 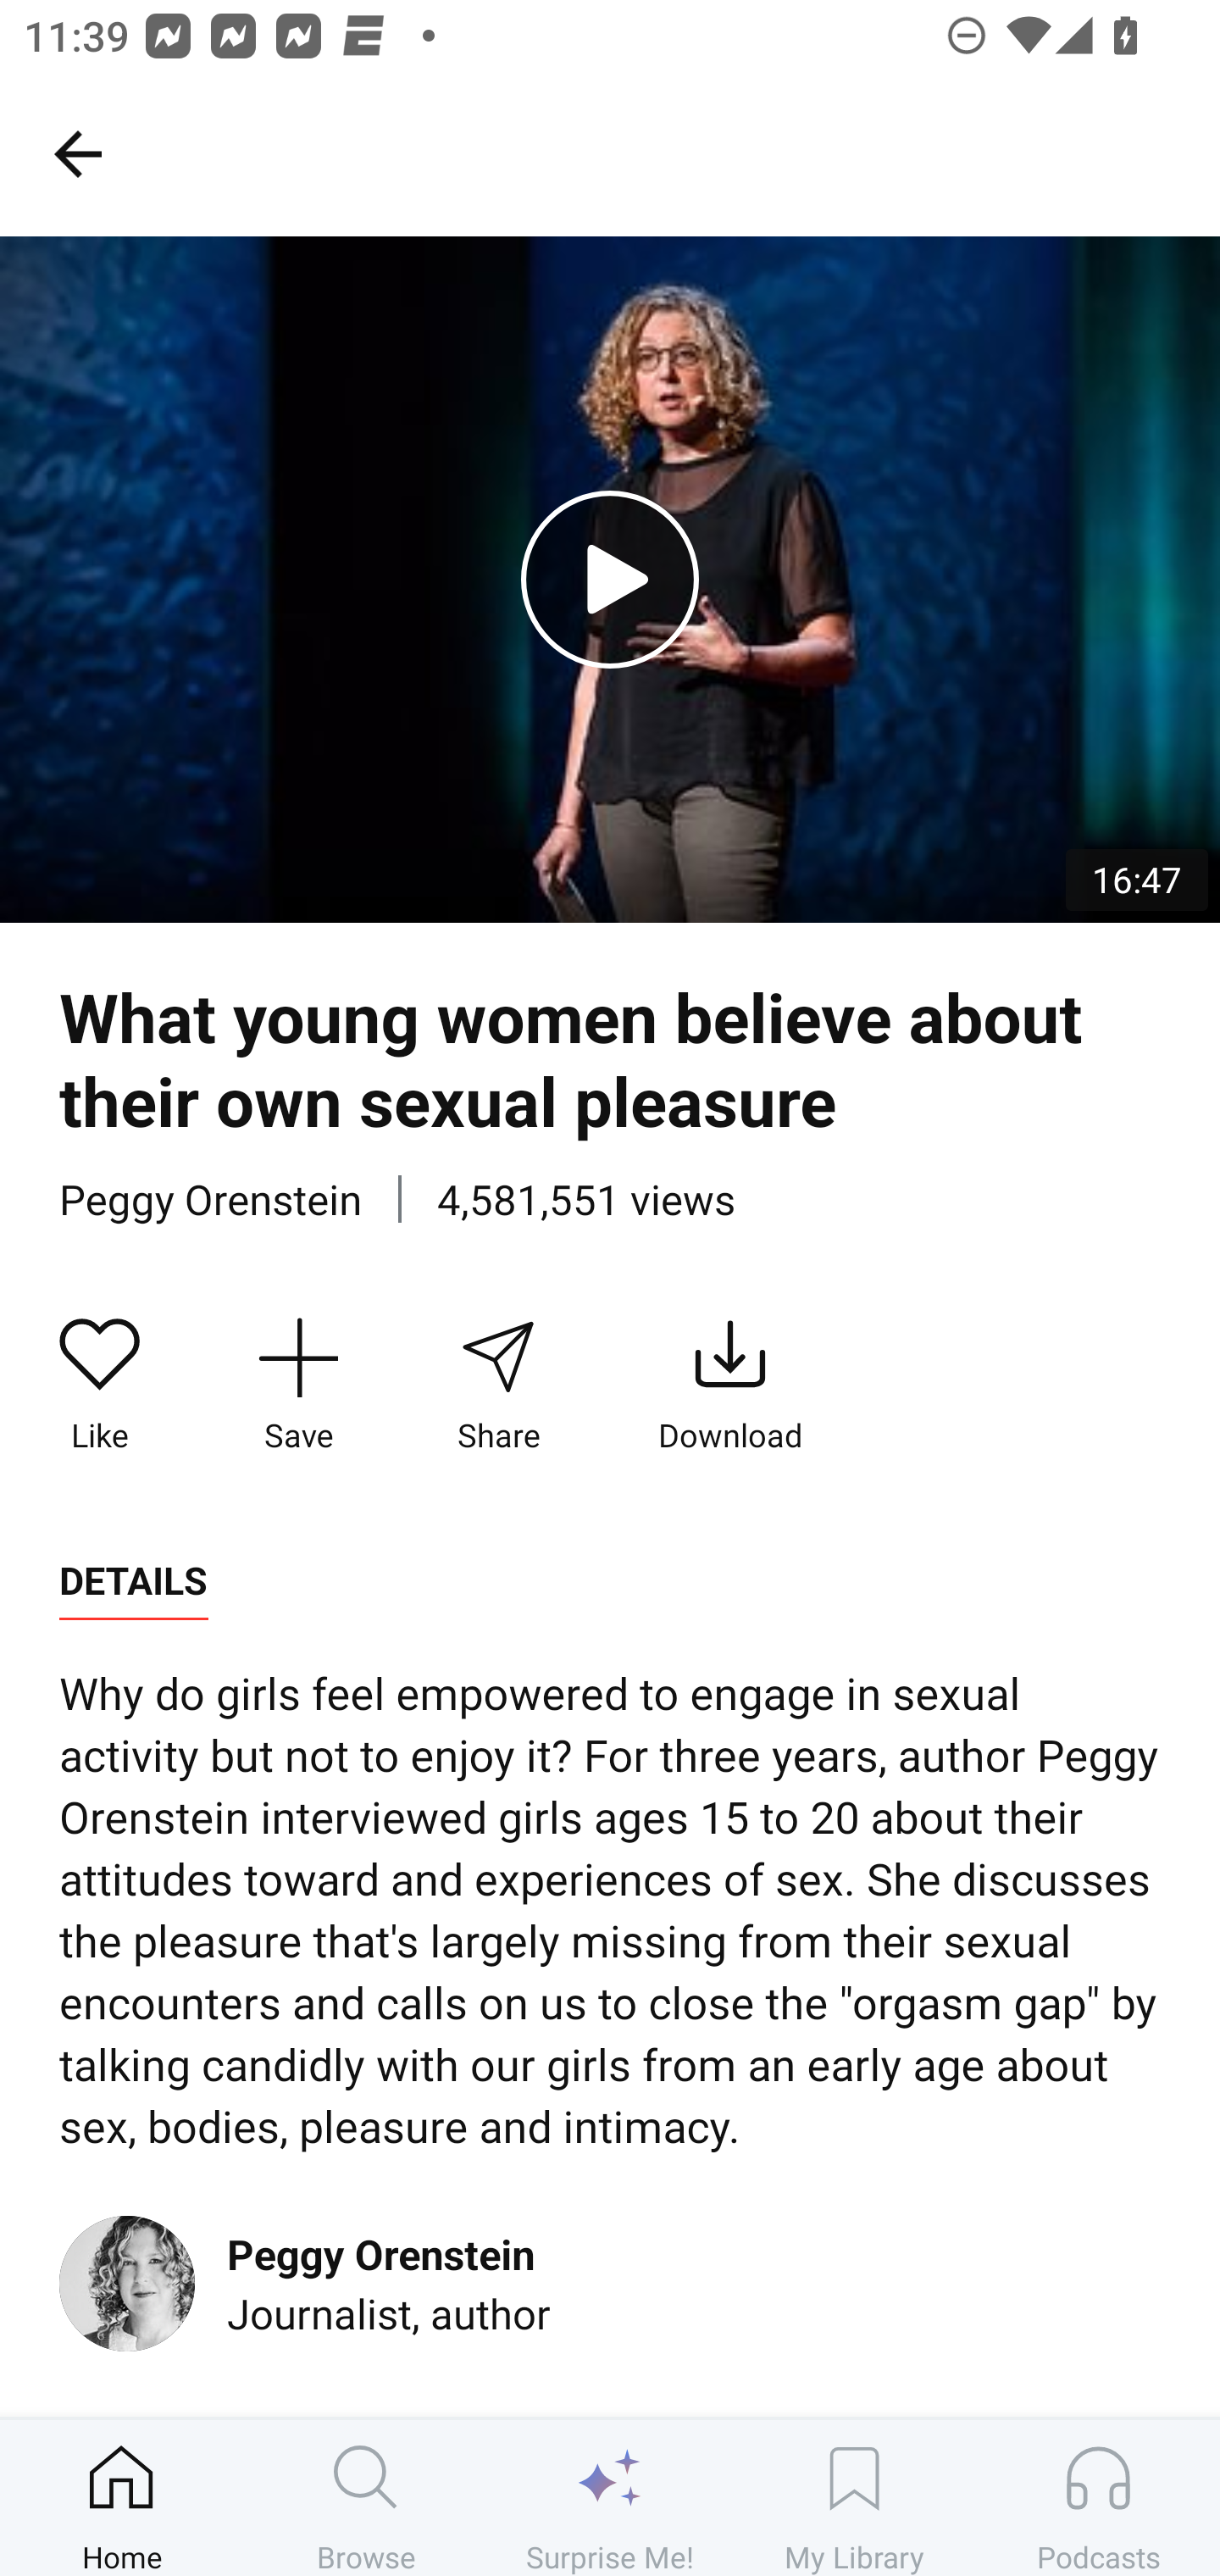 What do you see at coordinates (730, 1385) in the screenshot?
I see `Download` at bounding box center [730, 1385].